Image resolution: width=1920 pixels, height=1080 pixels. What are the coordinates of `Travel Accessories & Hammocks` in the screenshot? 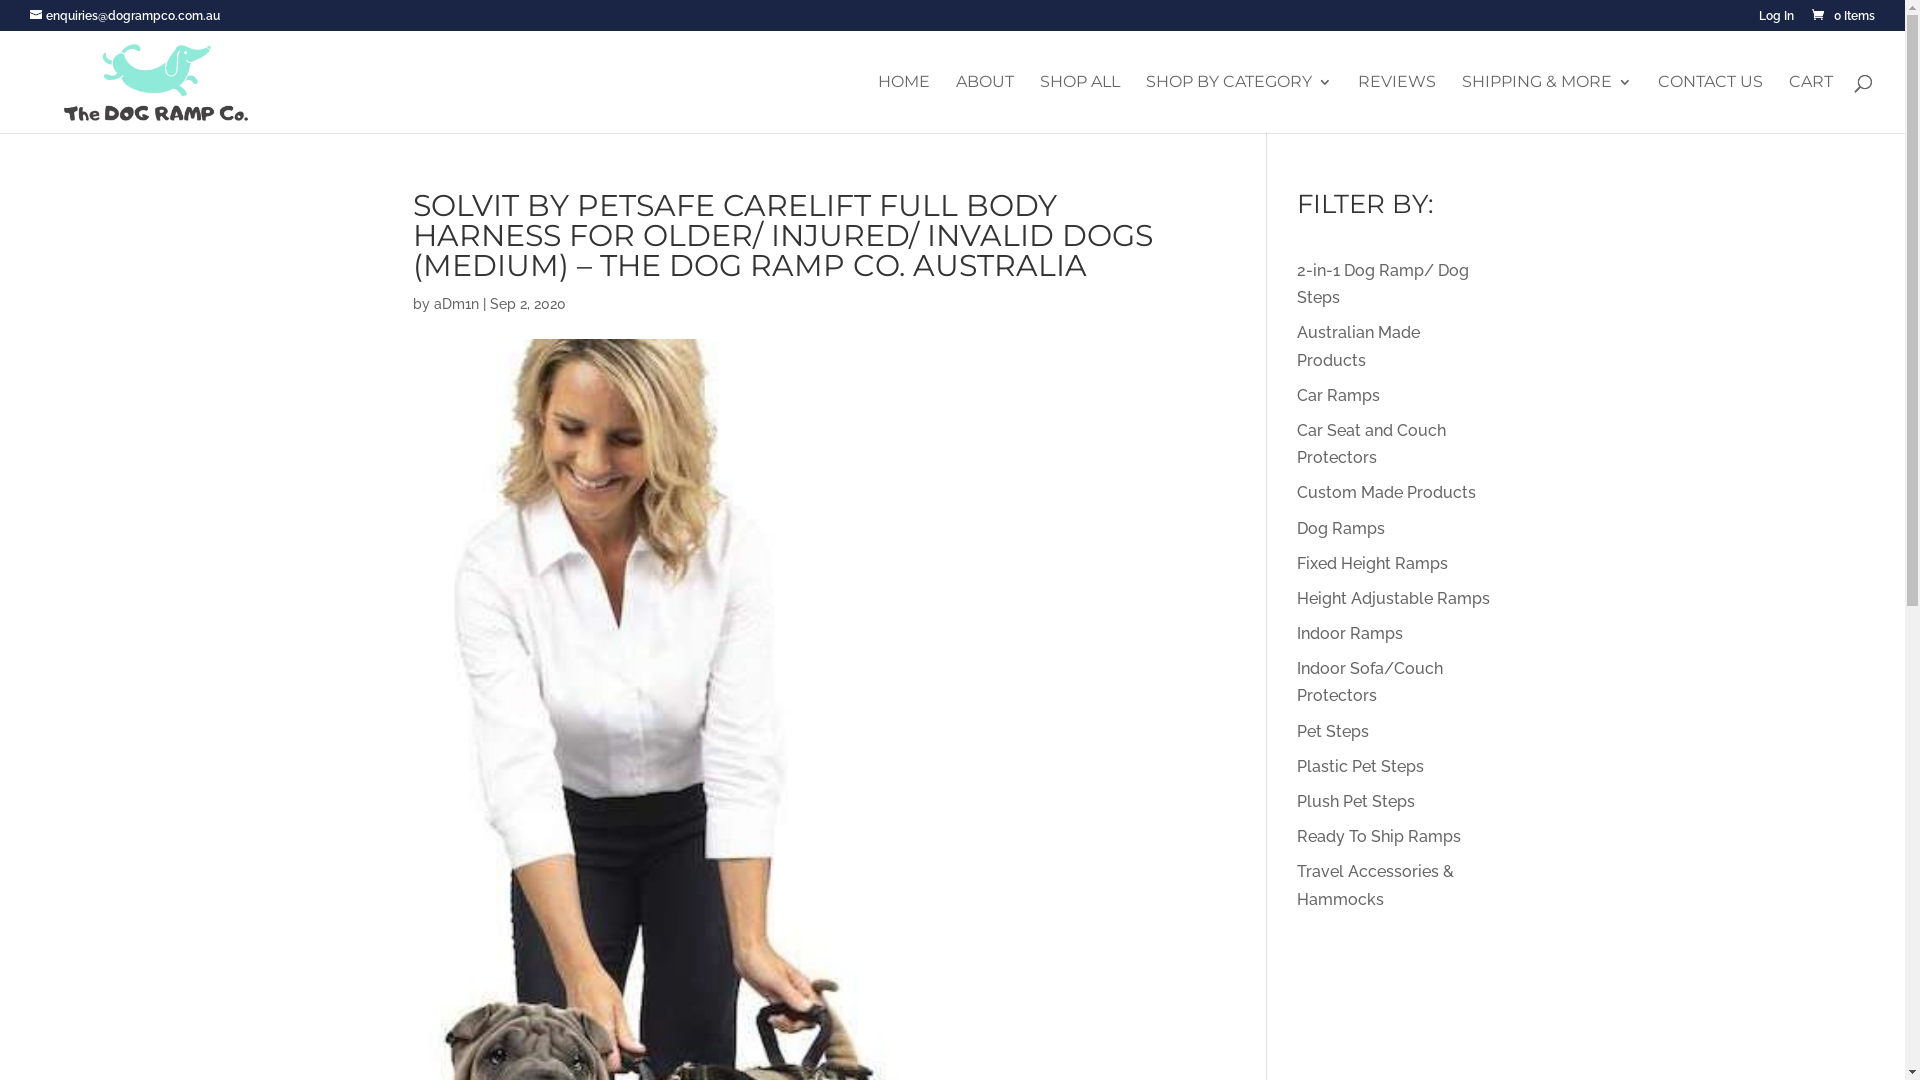 It's located at (1376, 885).